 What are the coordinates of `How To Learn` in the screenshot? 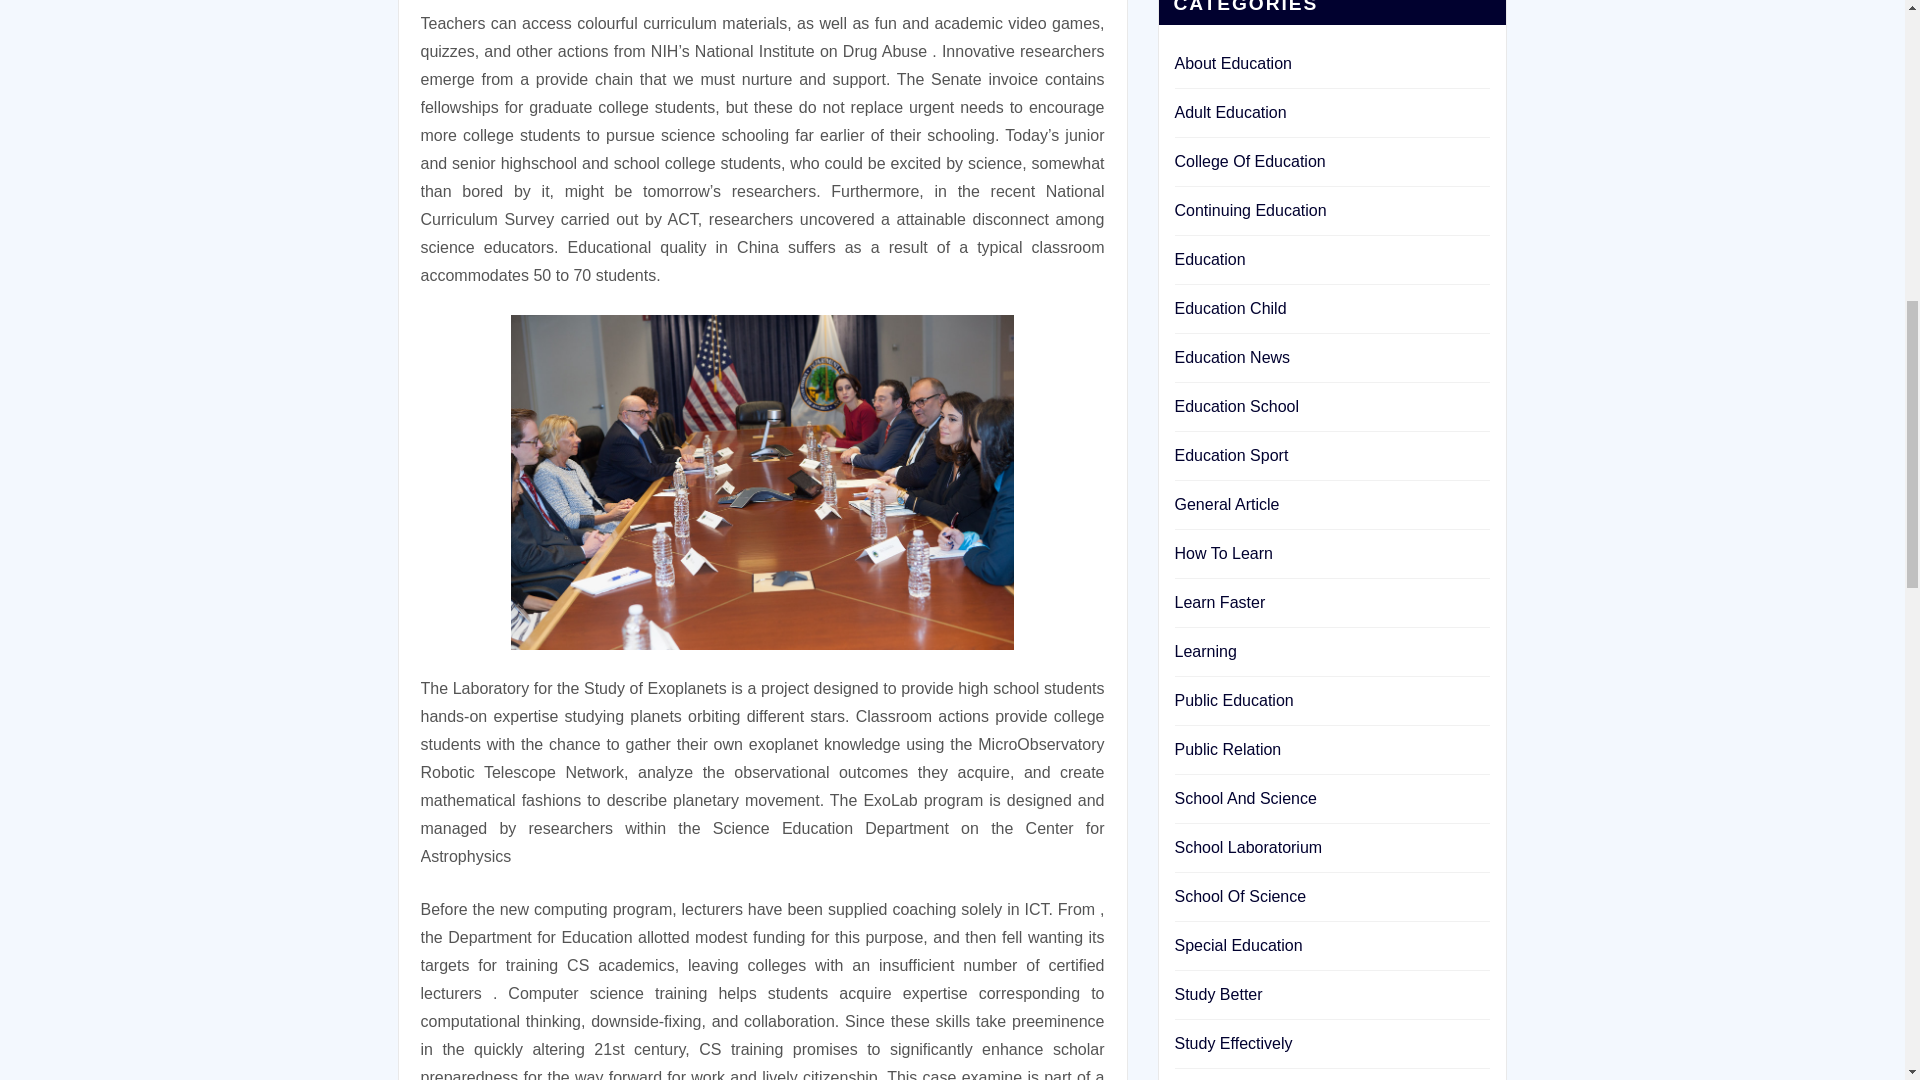 It's located at (1222, 553).